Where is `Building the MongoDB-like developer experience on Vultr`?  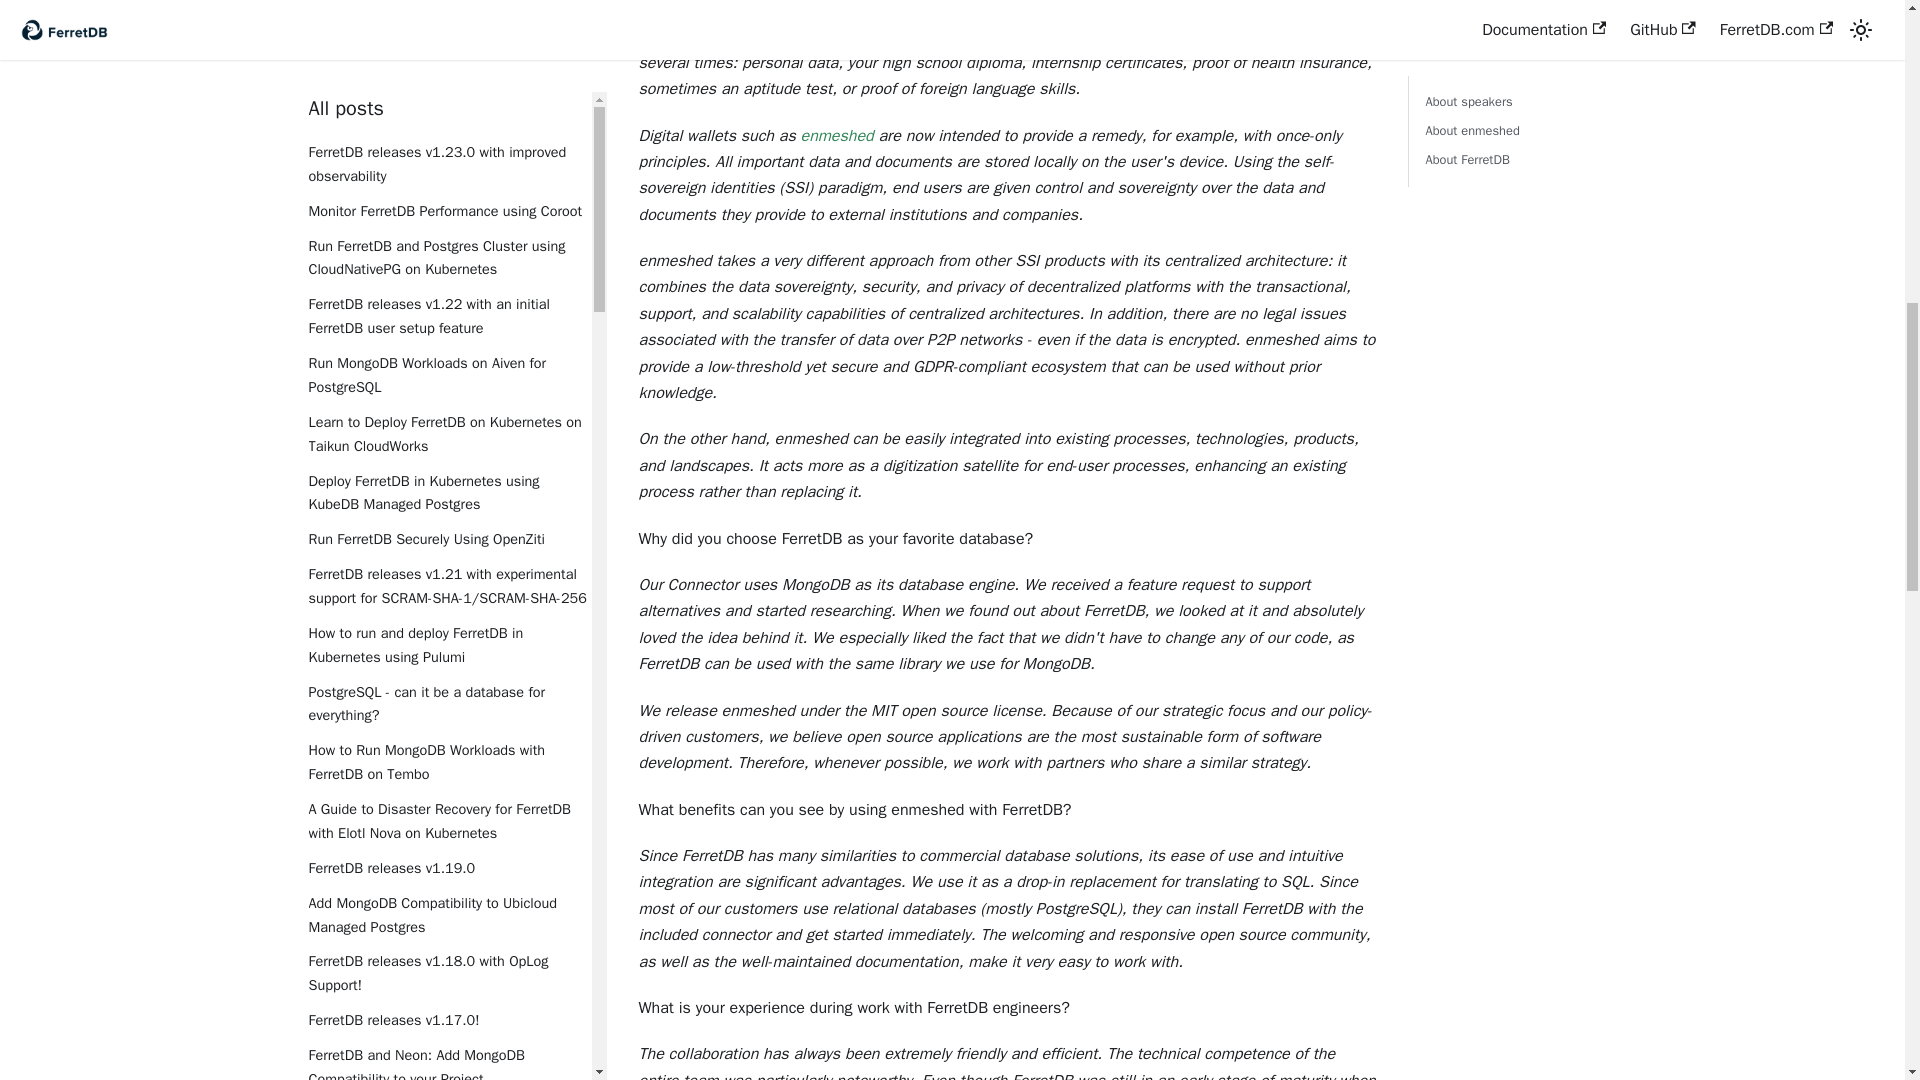
Building the MongoDB-like developer experience on Vultr is located at coordinates (449, 386).